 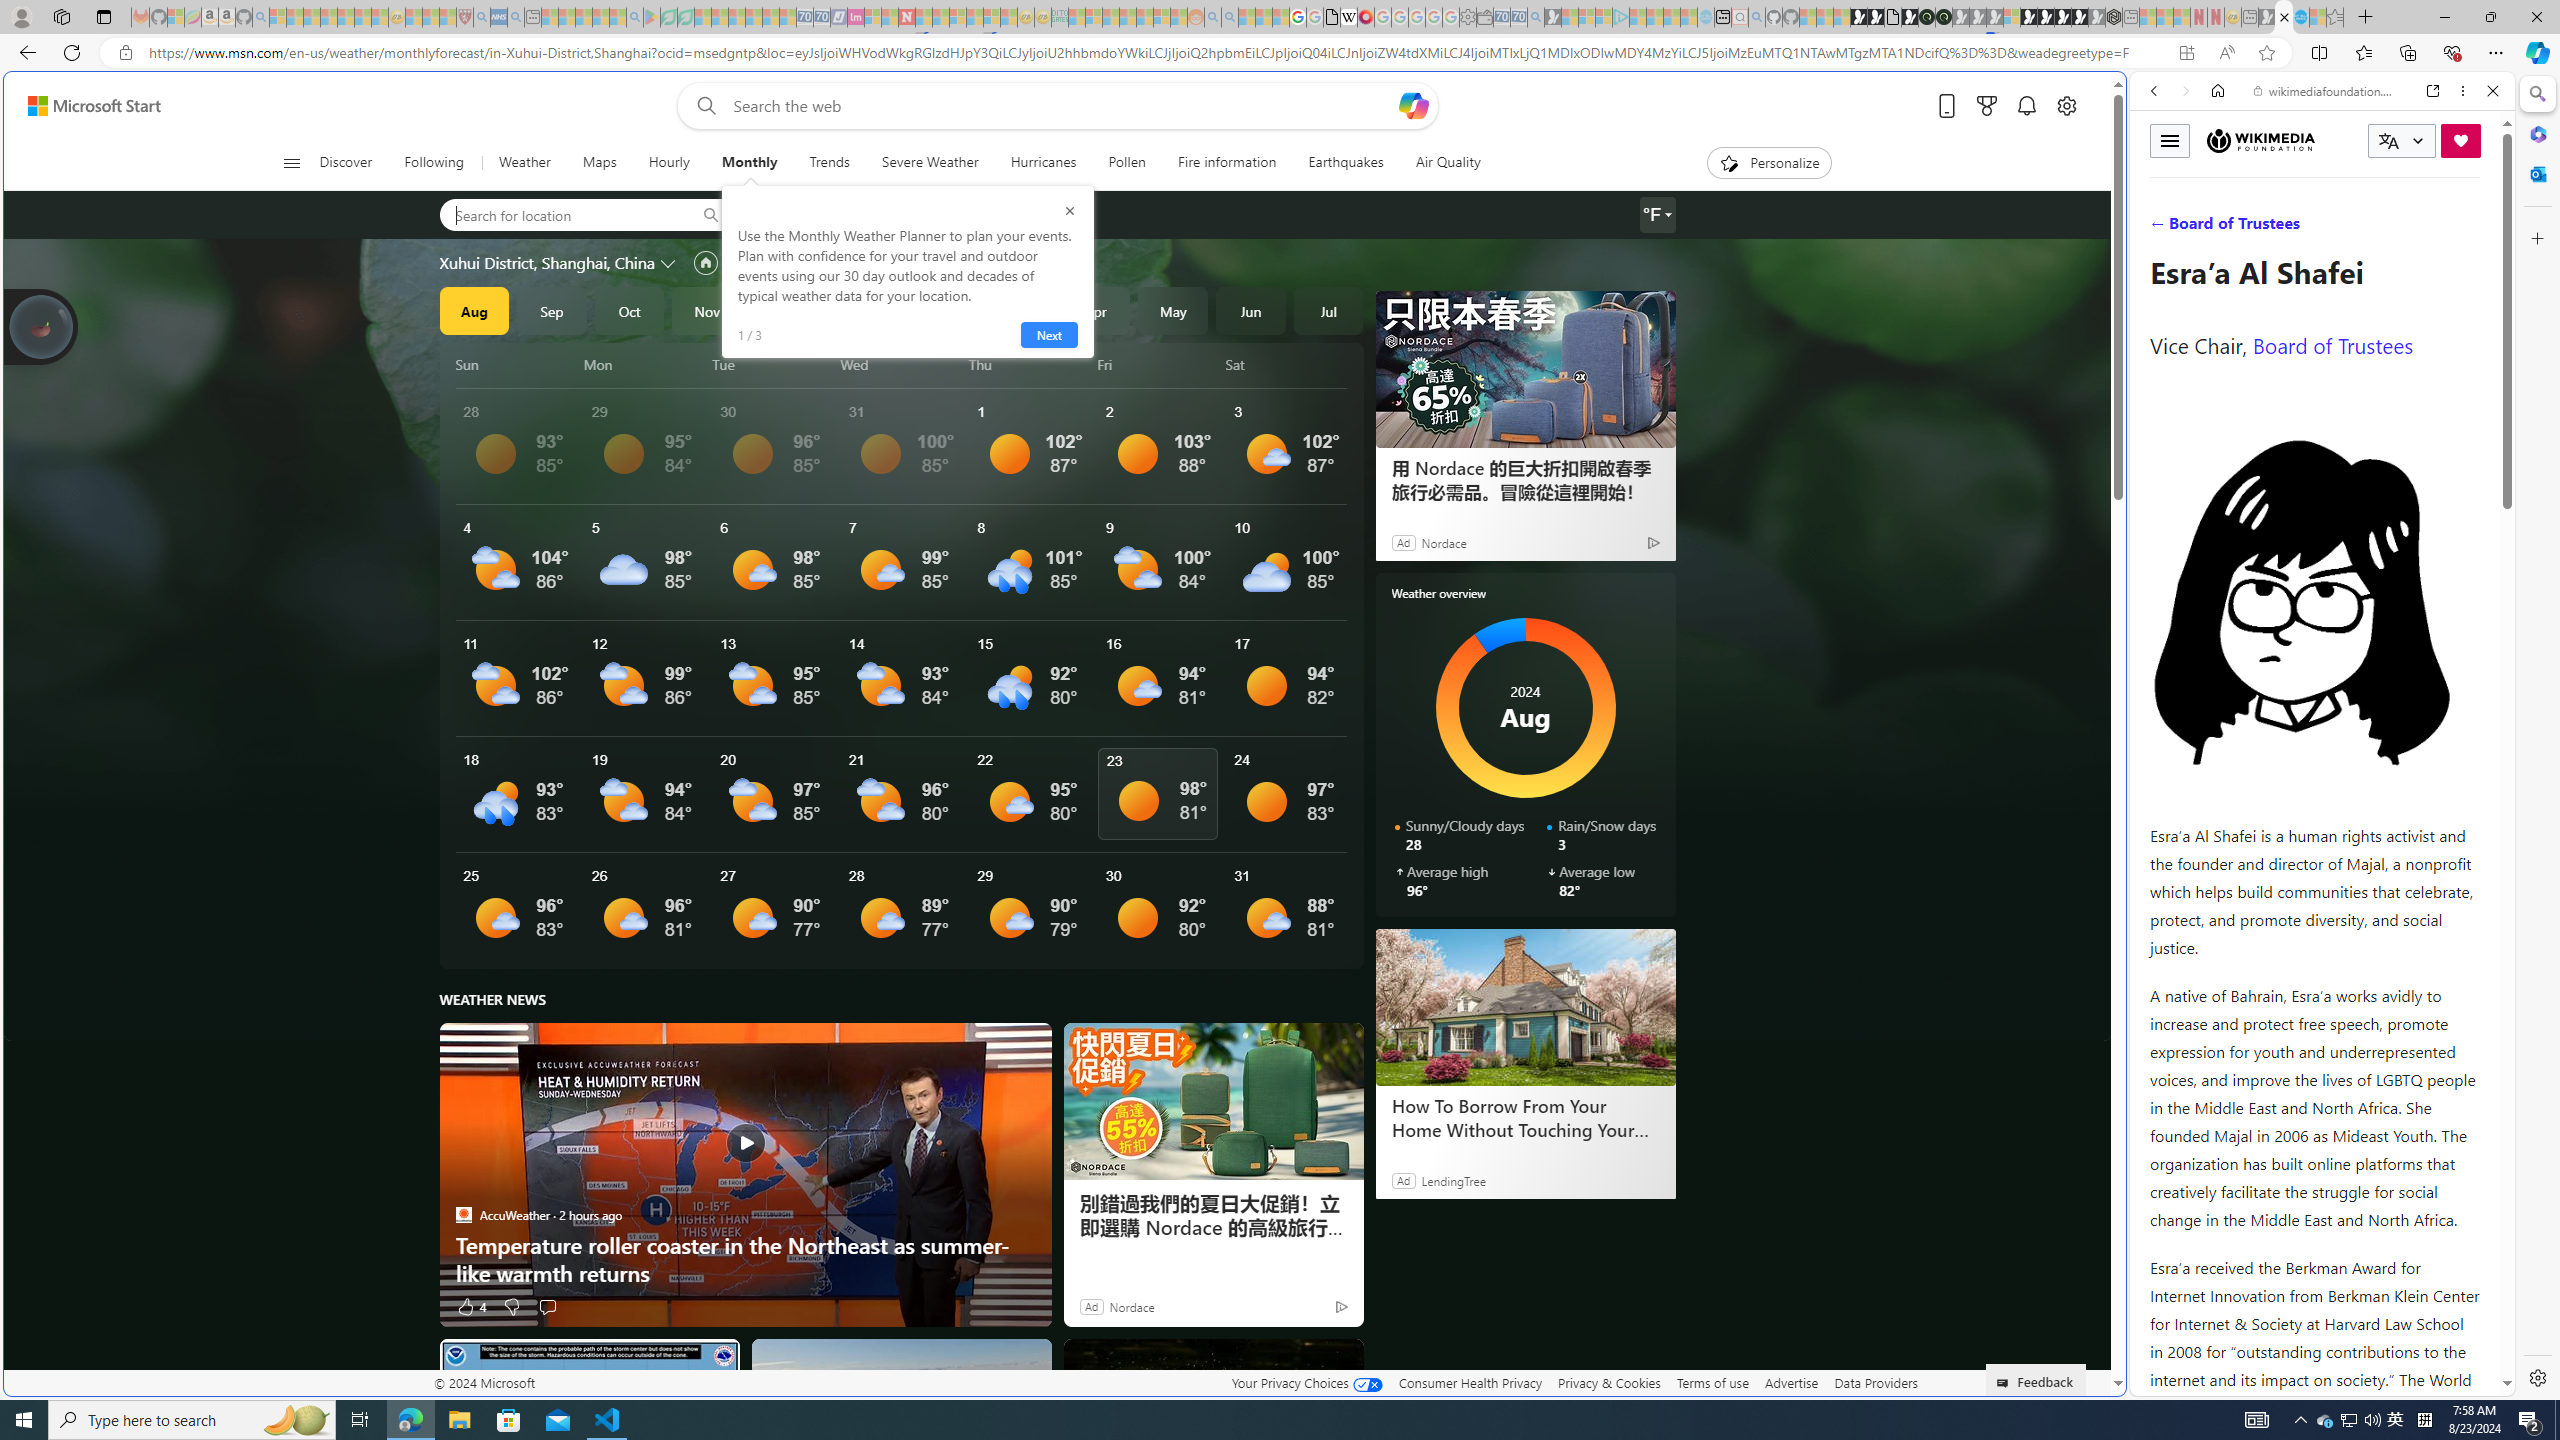 What do you see at coordinates (1288, 364) in the screenshot?
I see `Sat` at bounding box center [1288, 364].